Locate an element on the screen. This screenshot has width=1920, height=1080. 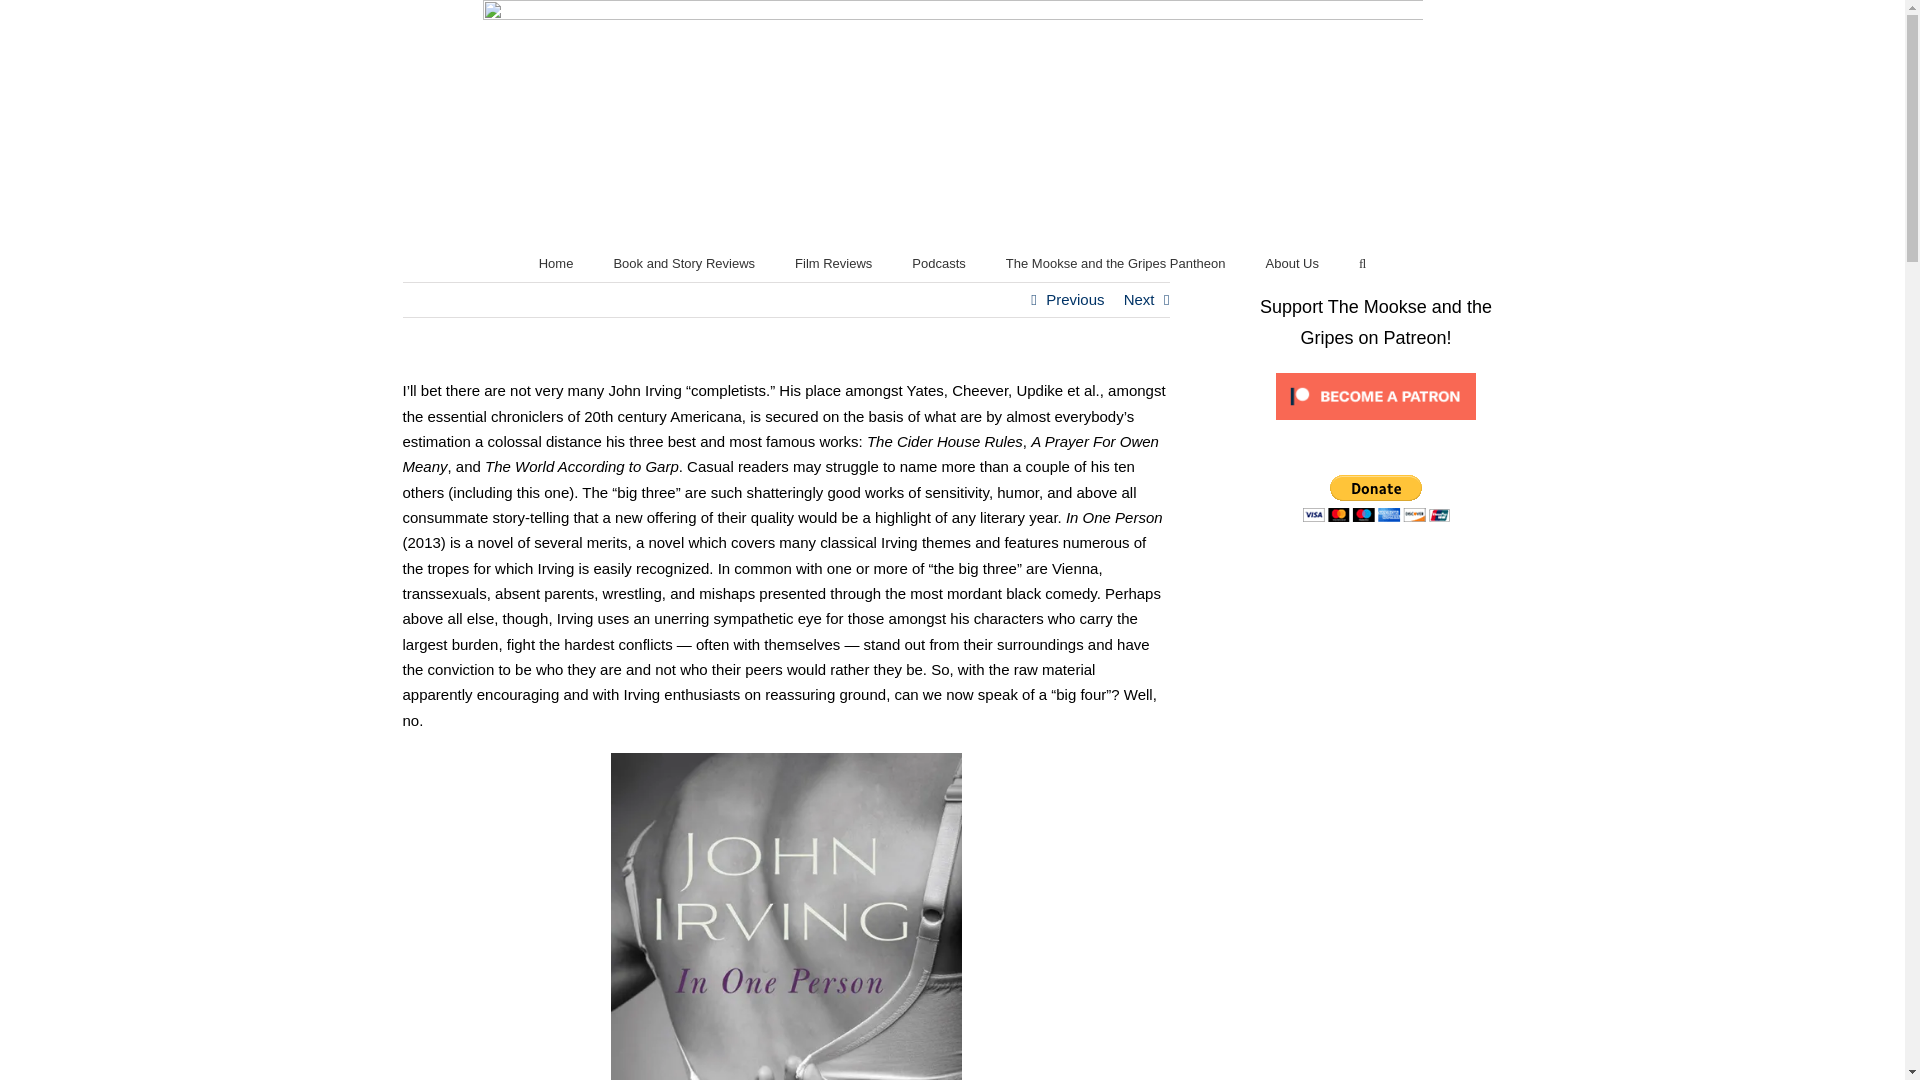
Previous is located at coordinates (1075, 300).